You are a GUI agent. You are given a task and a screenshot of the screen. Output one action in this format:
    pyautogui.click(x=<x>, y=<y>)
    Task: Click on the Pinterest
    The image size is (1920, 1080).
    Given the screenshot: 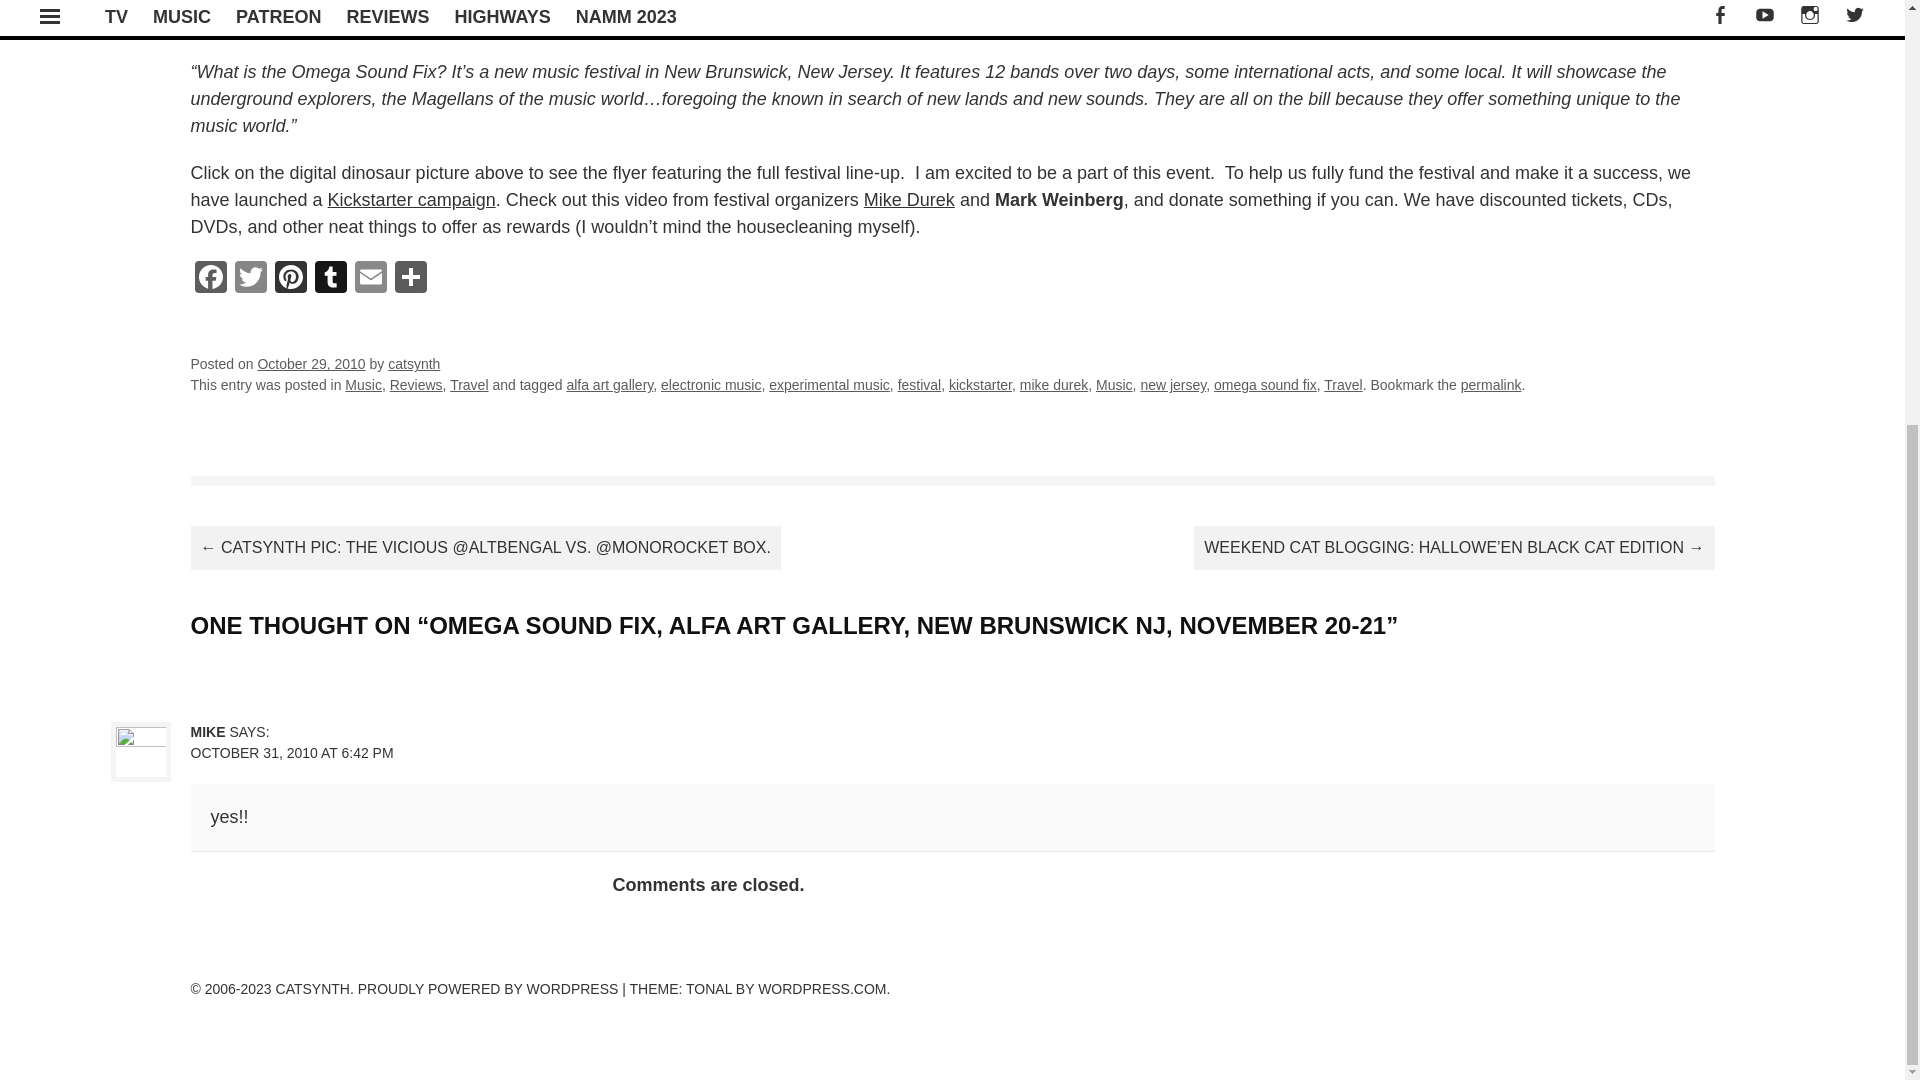 What is the action you would take?
    pyautogui.click(x=290, y=280)
    